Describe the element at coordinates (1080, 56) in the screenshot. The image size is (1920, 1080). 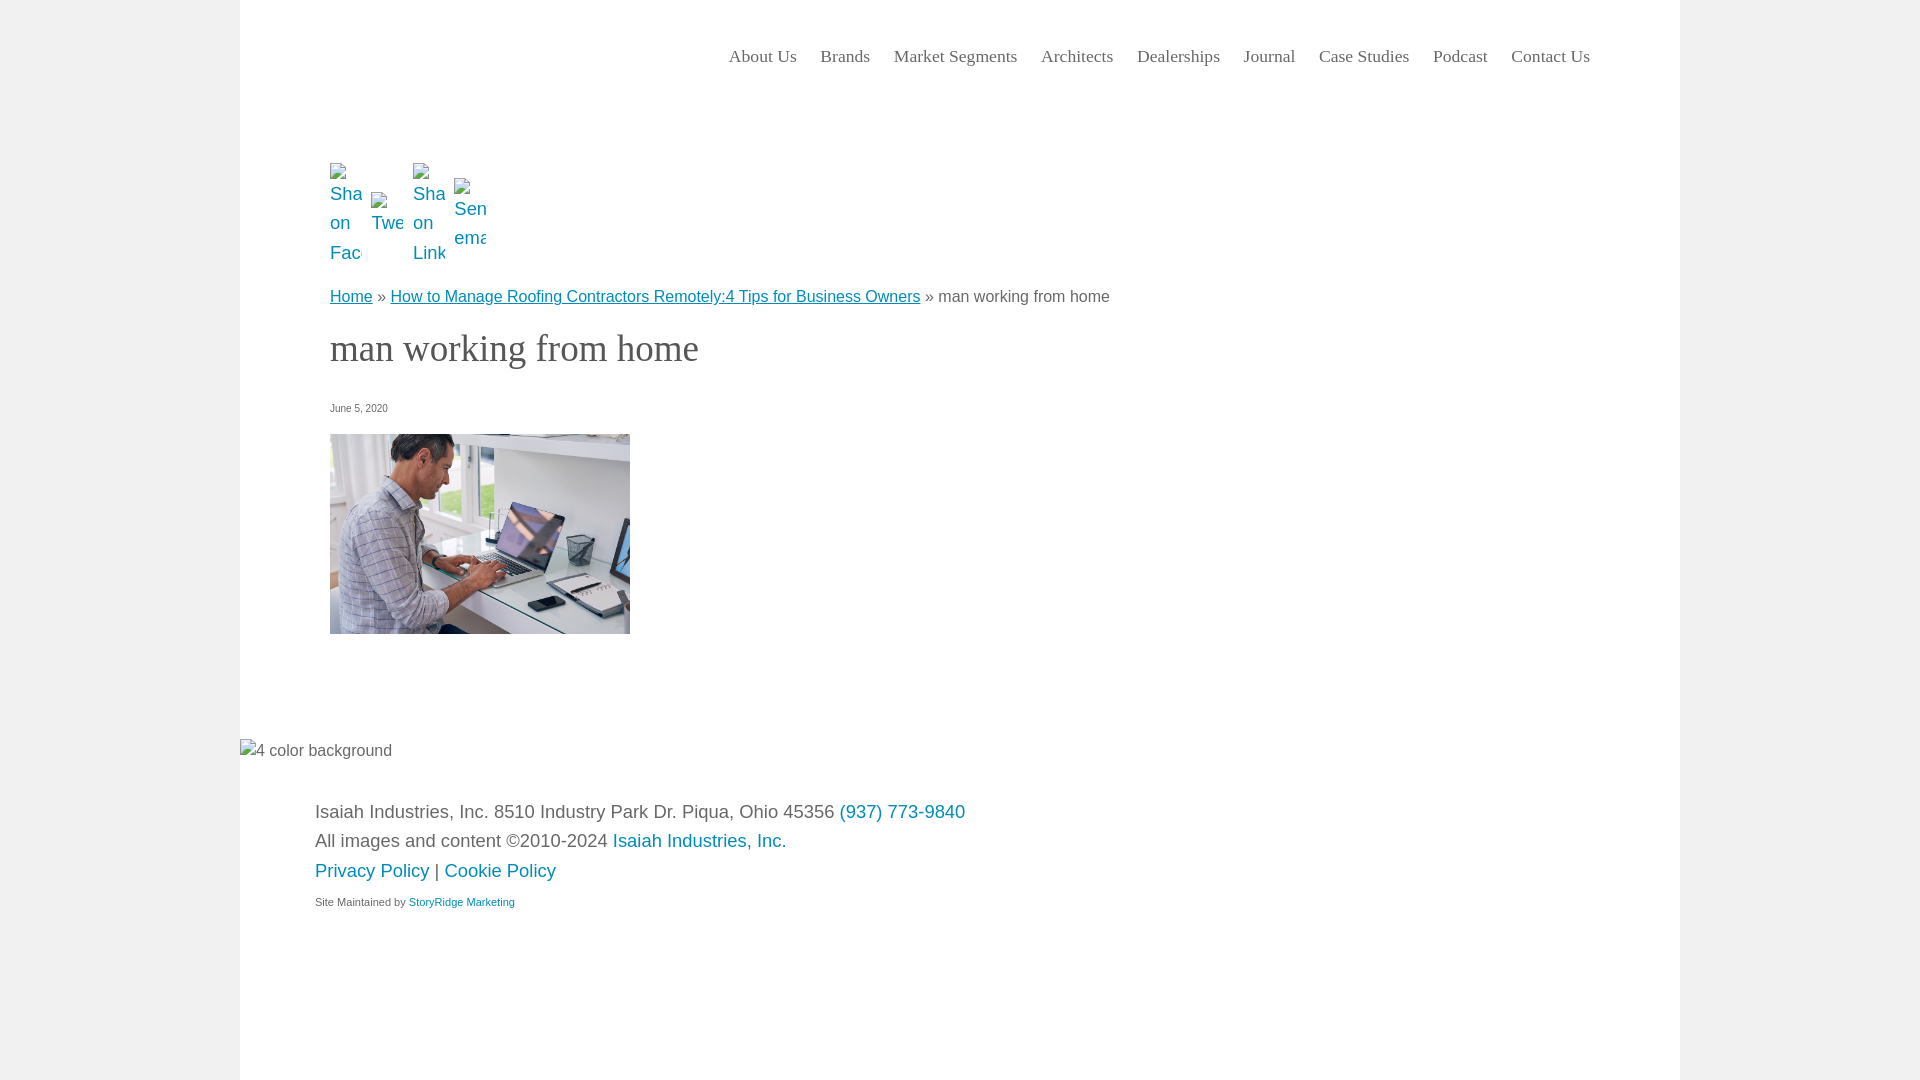
I see `Architects` at that location.